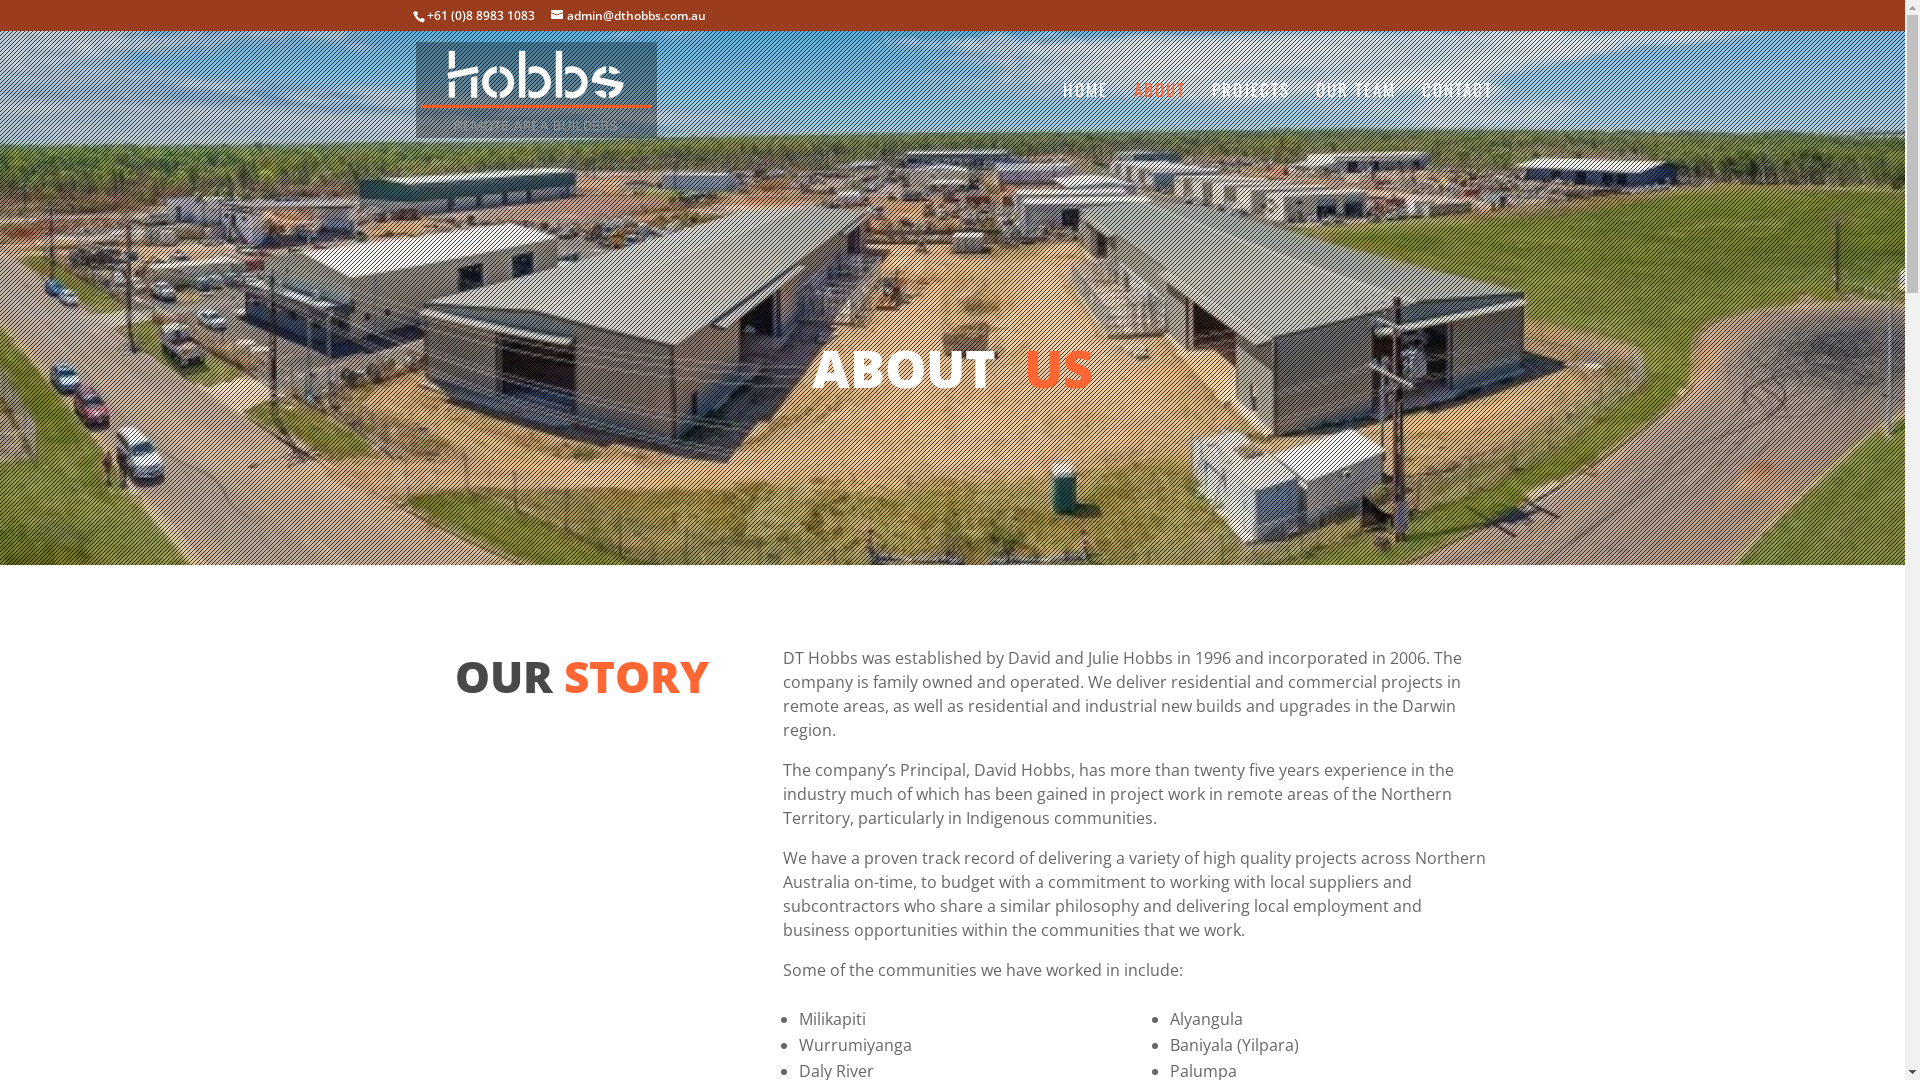 This screenshot has width=1920, height=1080. Describe the element at coordinates (628, 16) in the screenshot. I see `admin@dthobbs.com.au` at that location.